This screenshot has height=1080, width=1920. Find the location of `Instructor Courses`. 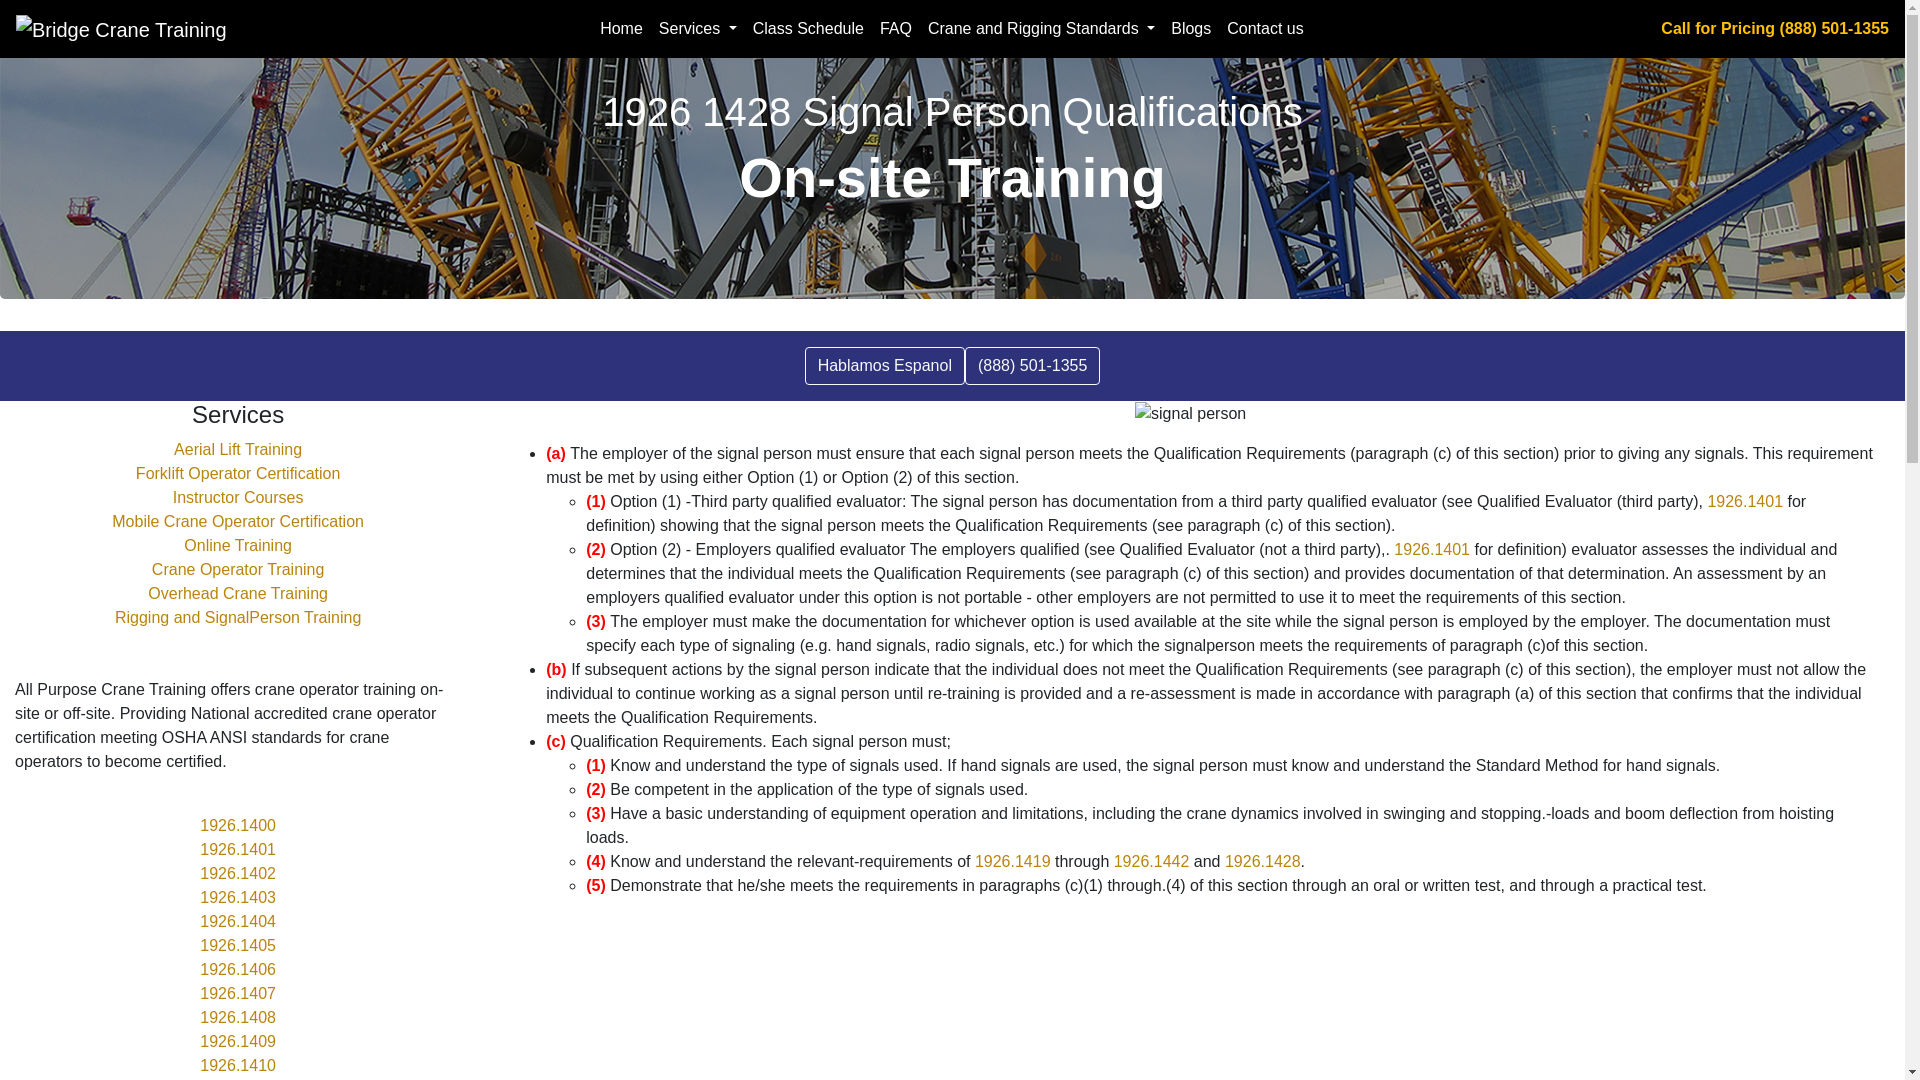

Instructor Courses is located at coordinates (238, 498).